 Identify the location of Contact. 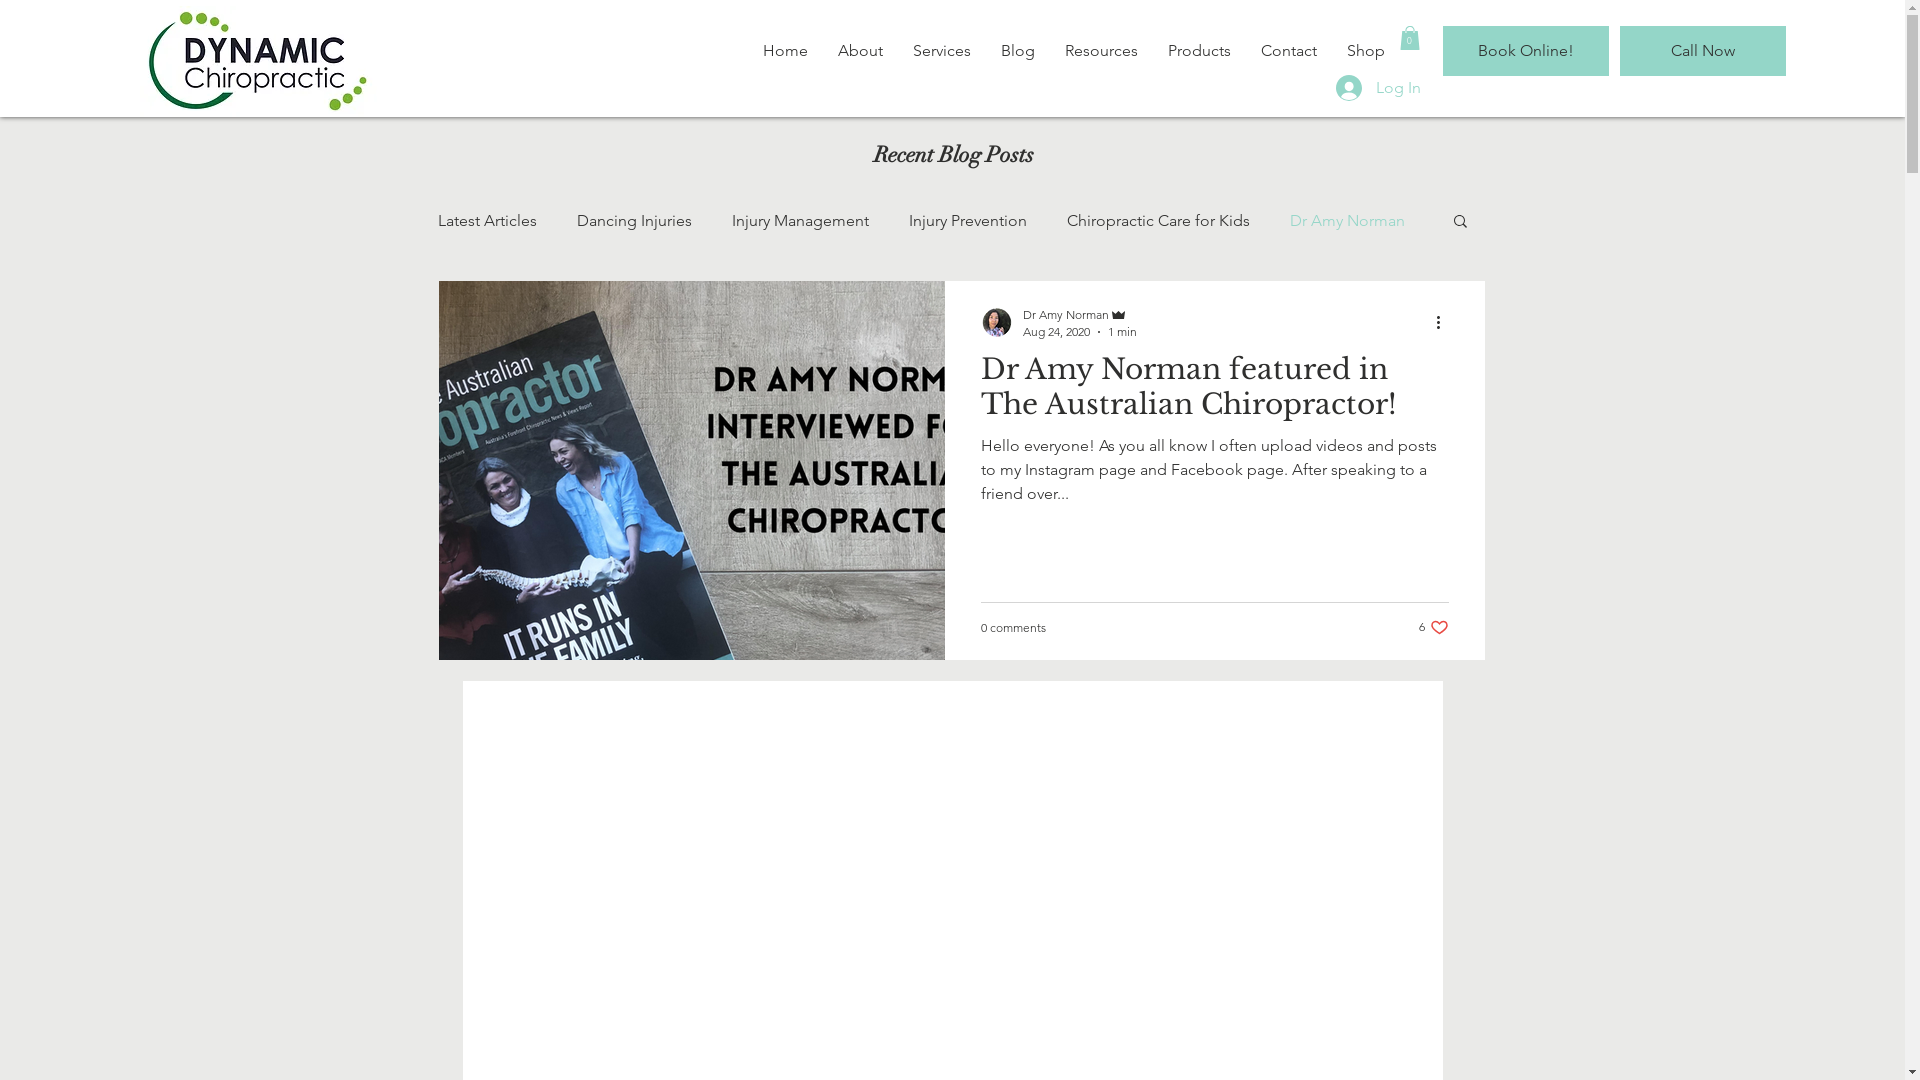
(1289, 51).